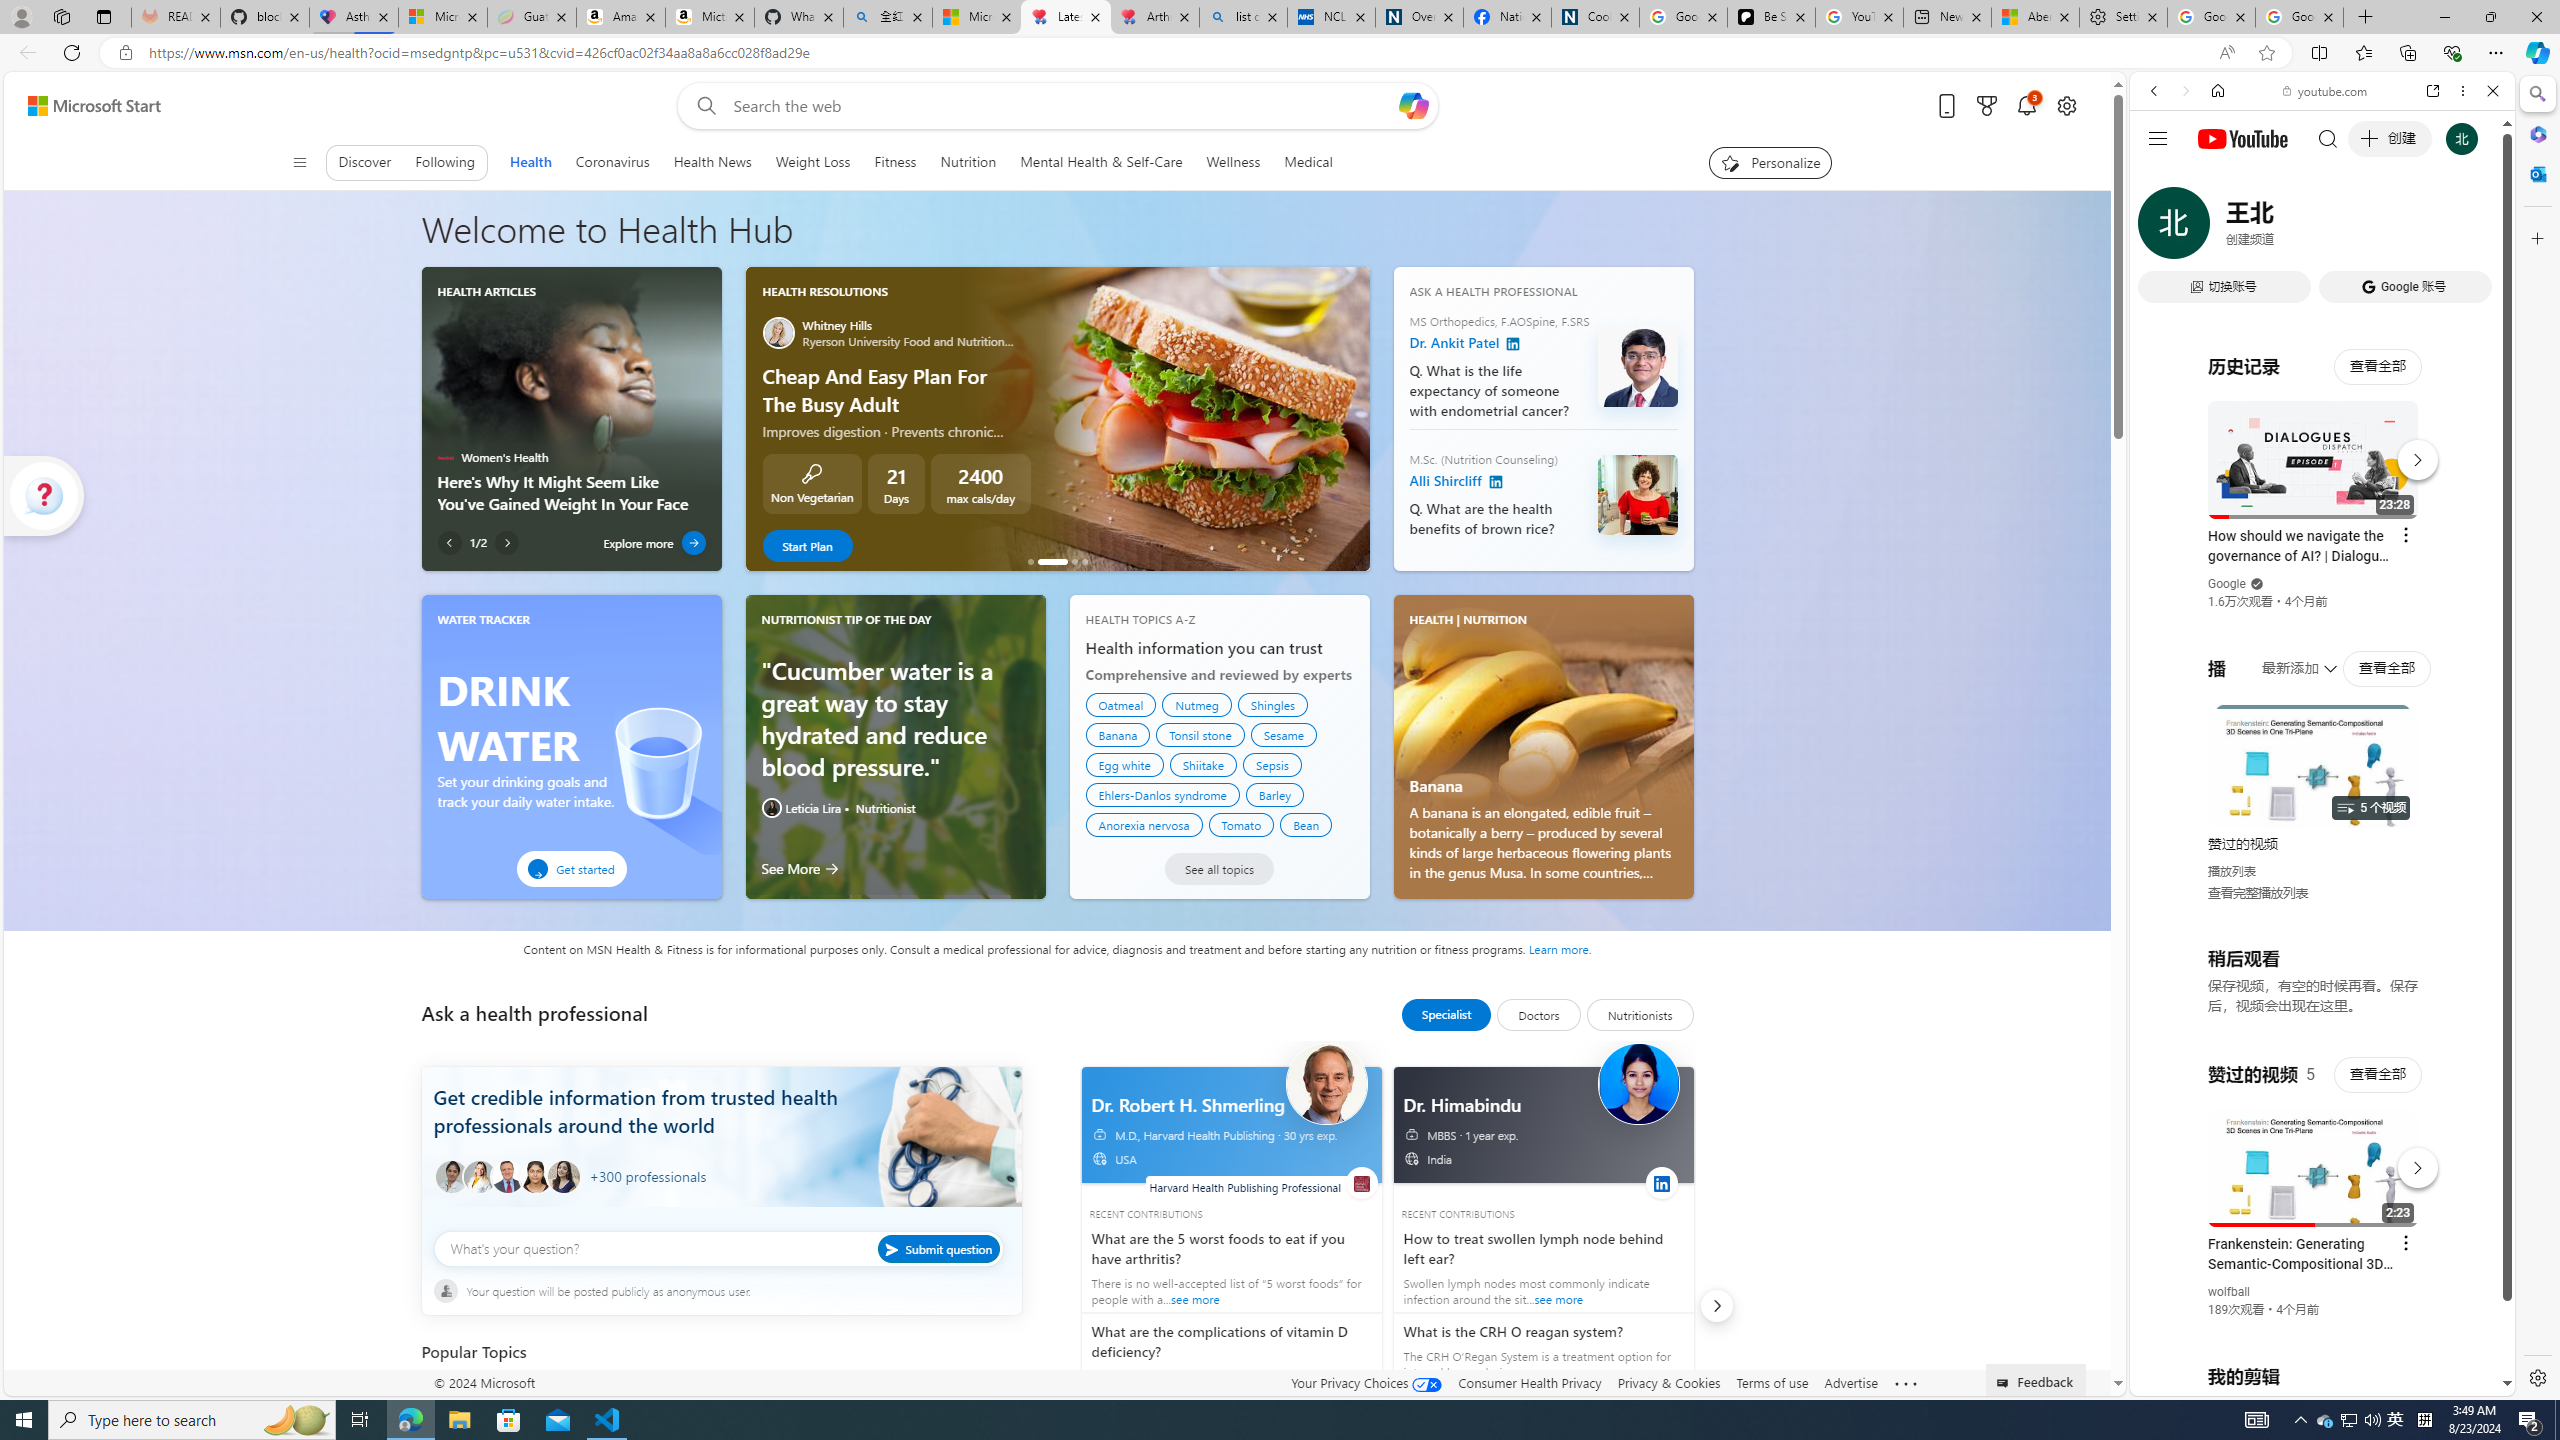 The image size is (2560, 1440). Describe the element at coordinates (812, 162) in the screenshot. I see `Weight Loss` at that location.